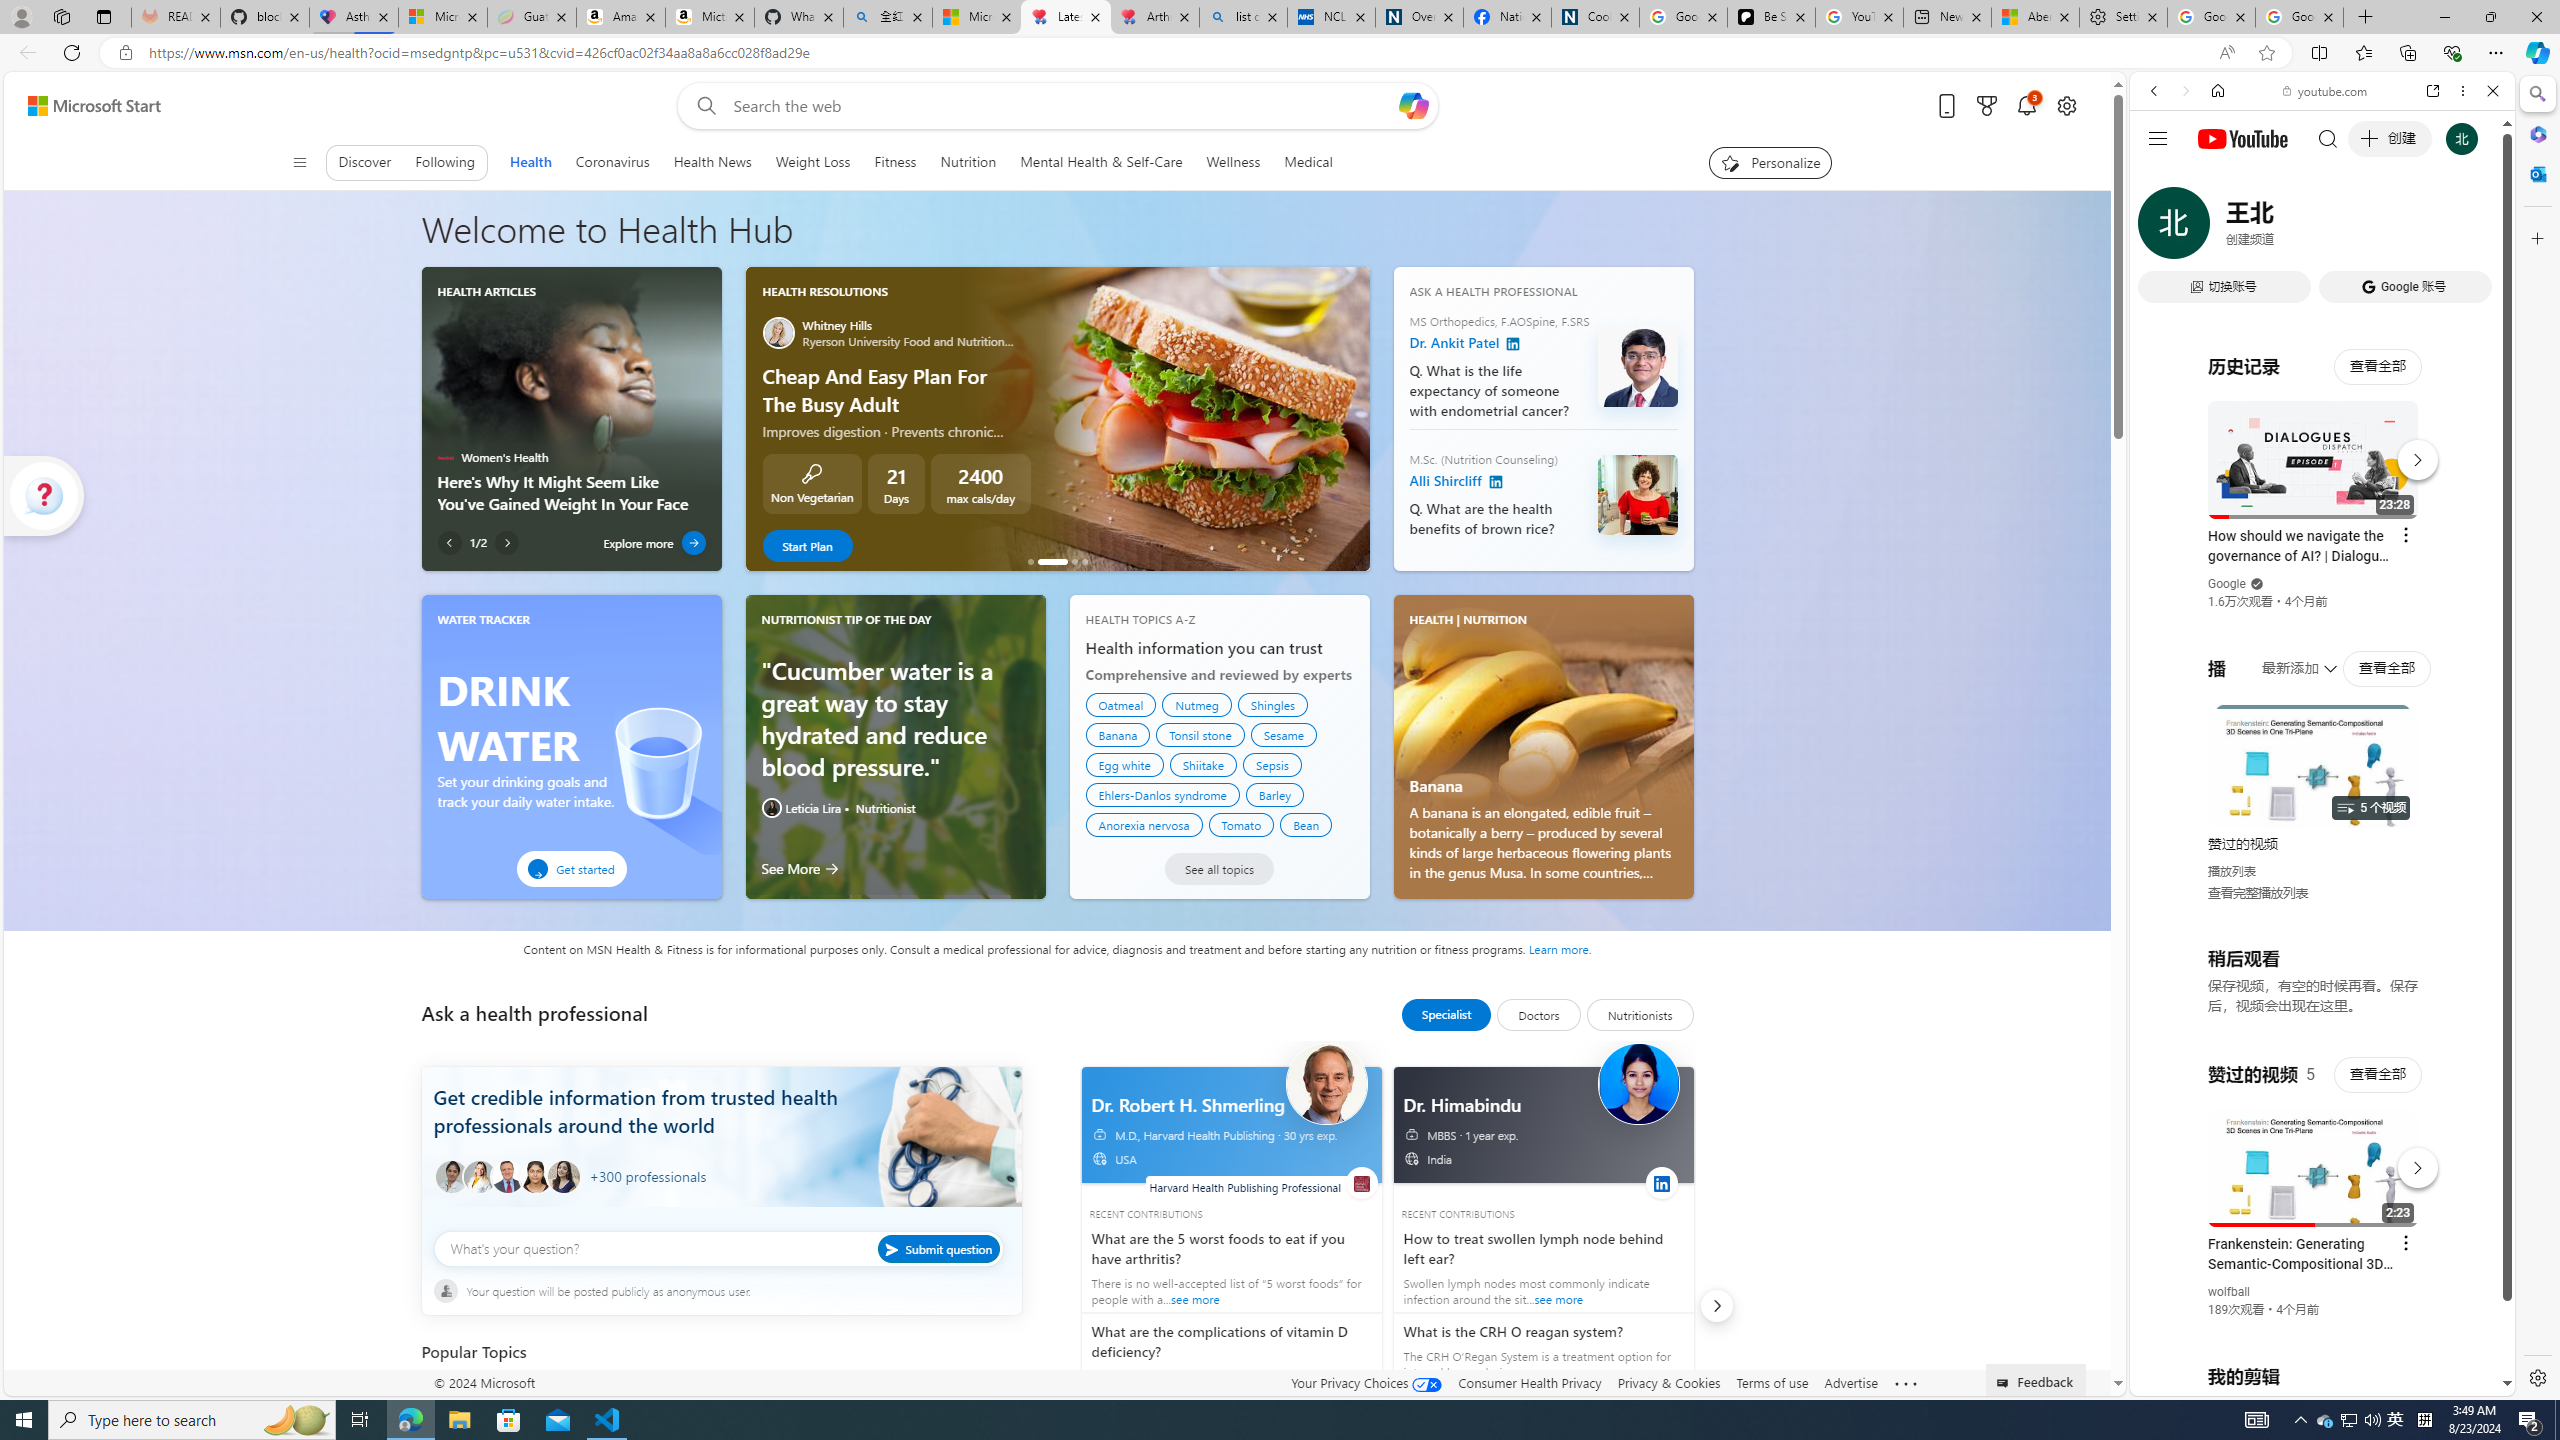 The image size is (2560, 1440). Describe the element at coordinates (812, 162) in the screenshot. I see `Weight Loss` at that location.